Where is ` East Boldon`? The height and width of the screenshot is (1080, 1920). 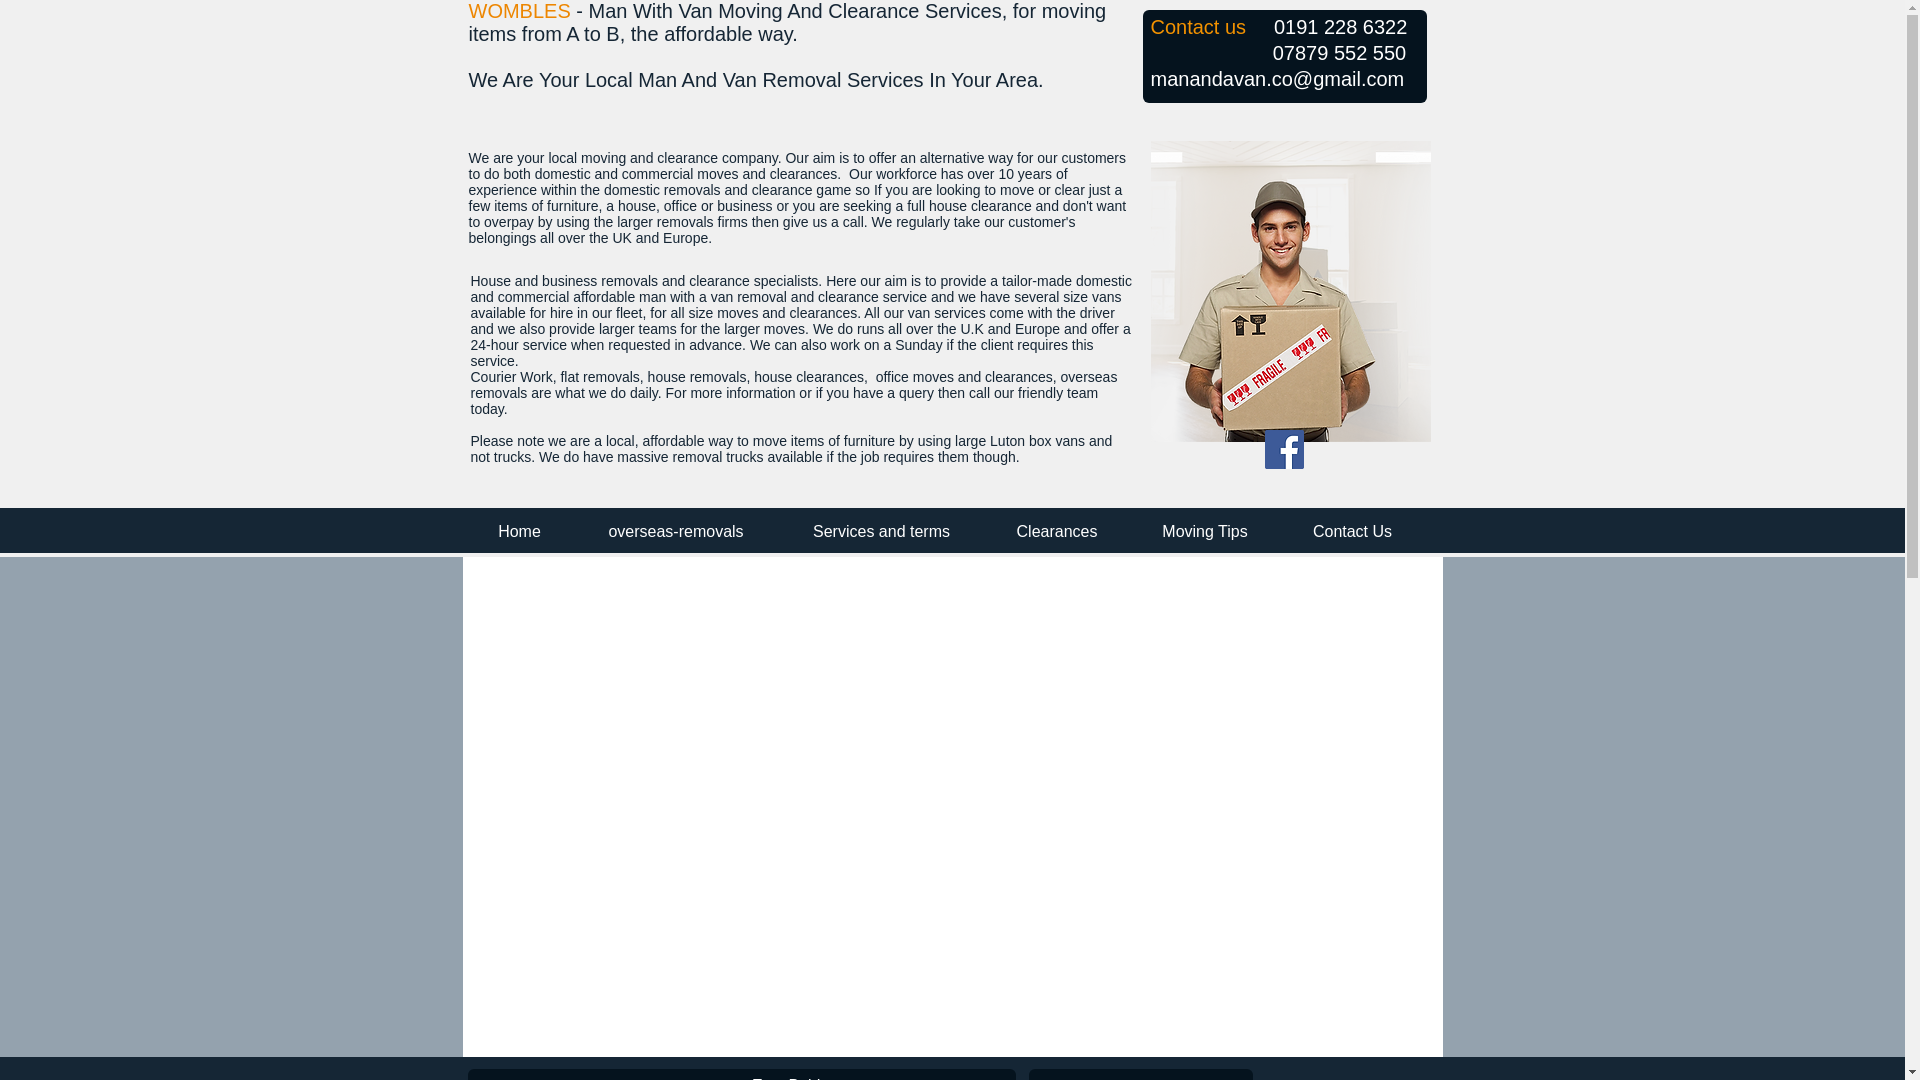
 East Boldon is located at coordinates (794, 1078).